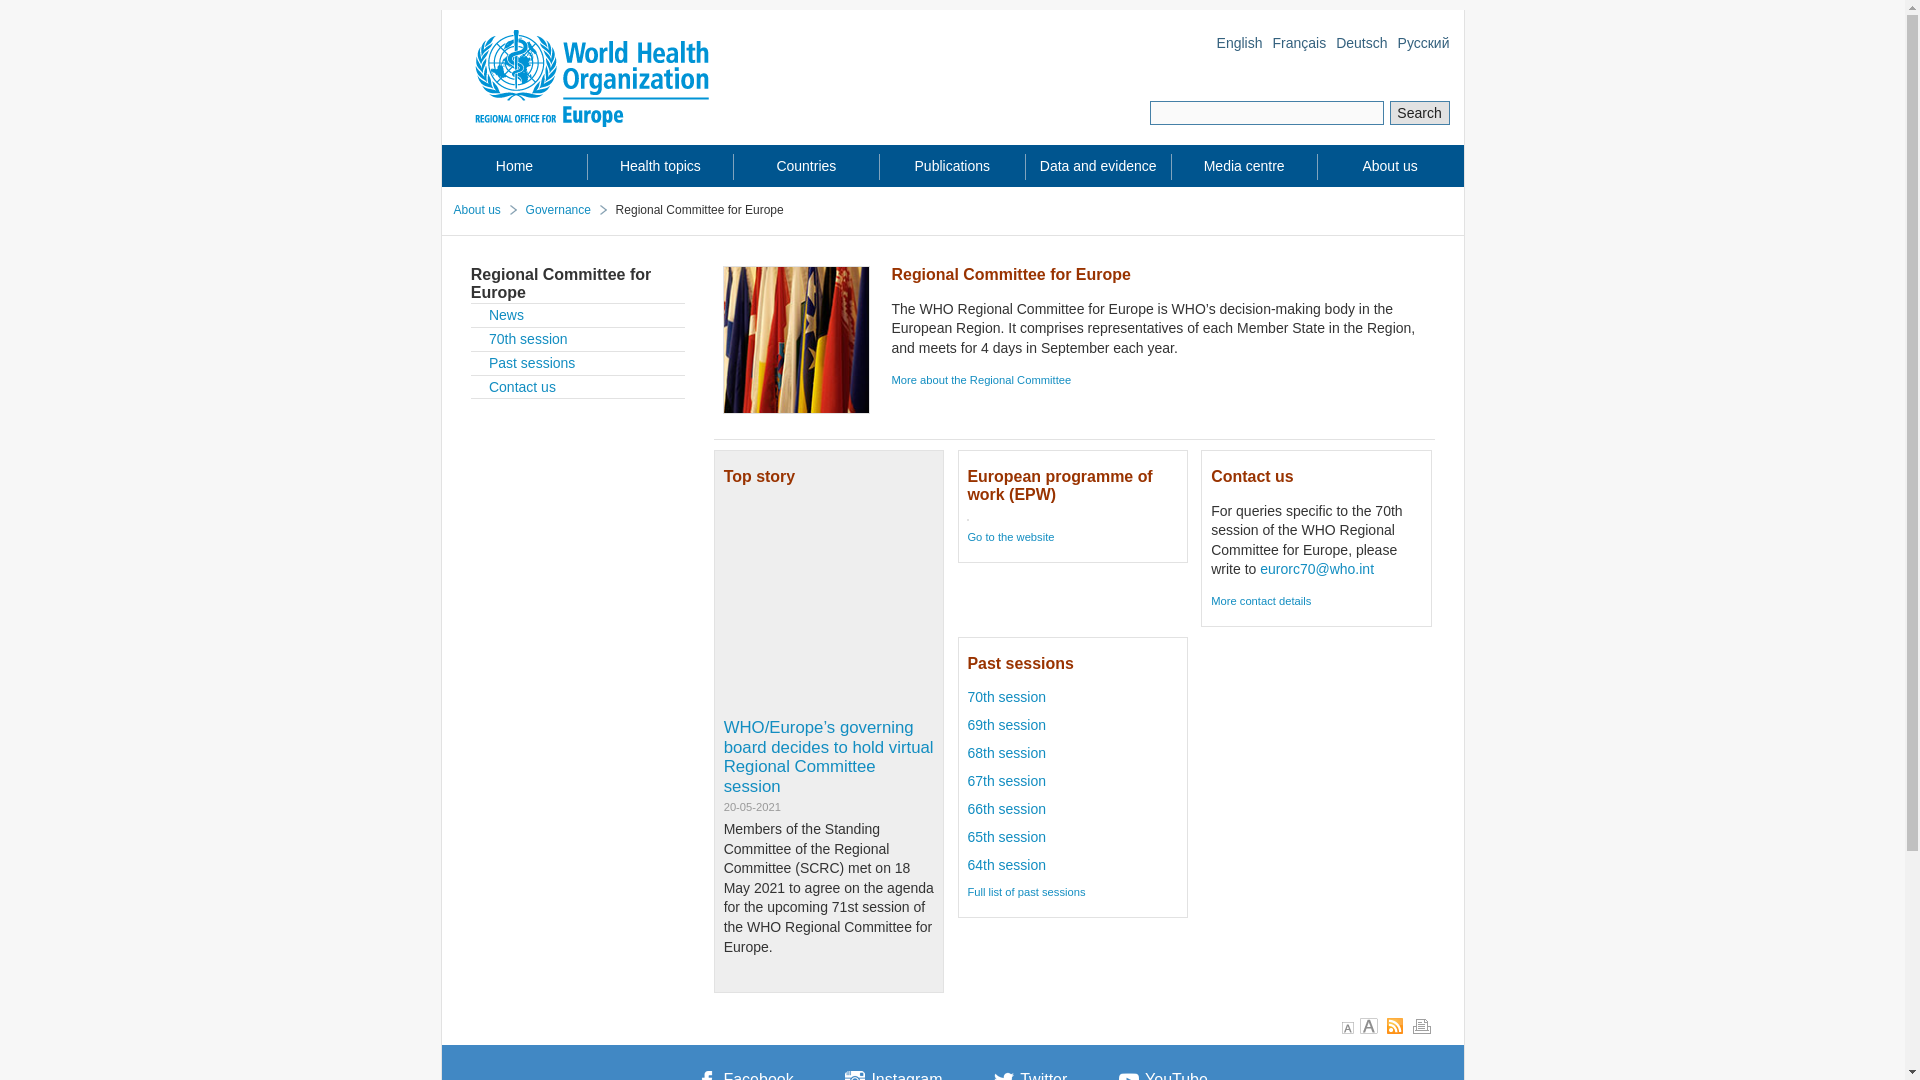  What do you see at coordinates (1098, 166) in the screenshot?
I see `Data and evidence` at bounding box center [1098, 166].